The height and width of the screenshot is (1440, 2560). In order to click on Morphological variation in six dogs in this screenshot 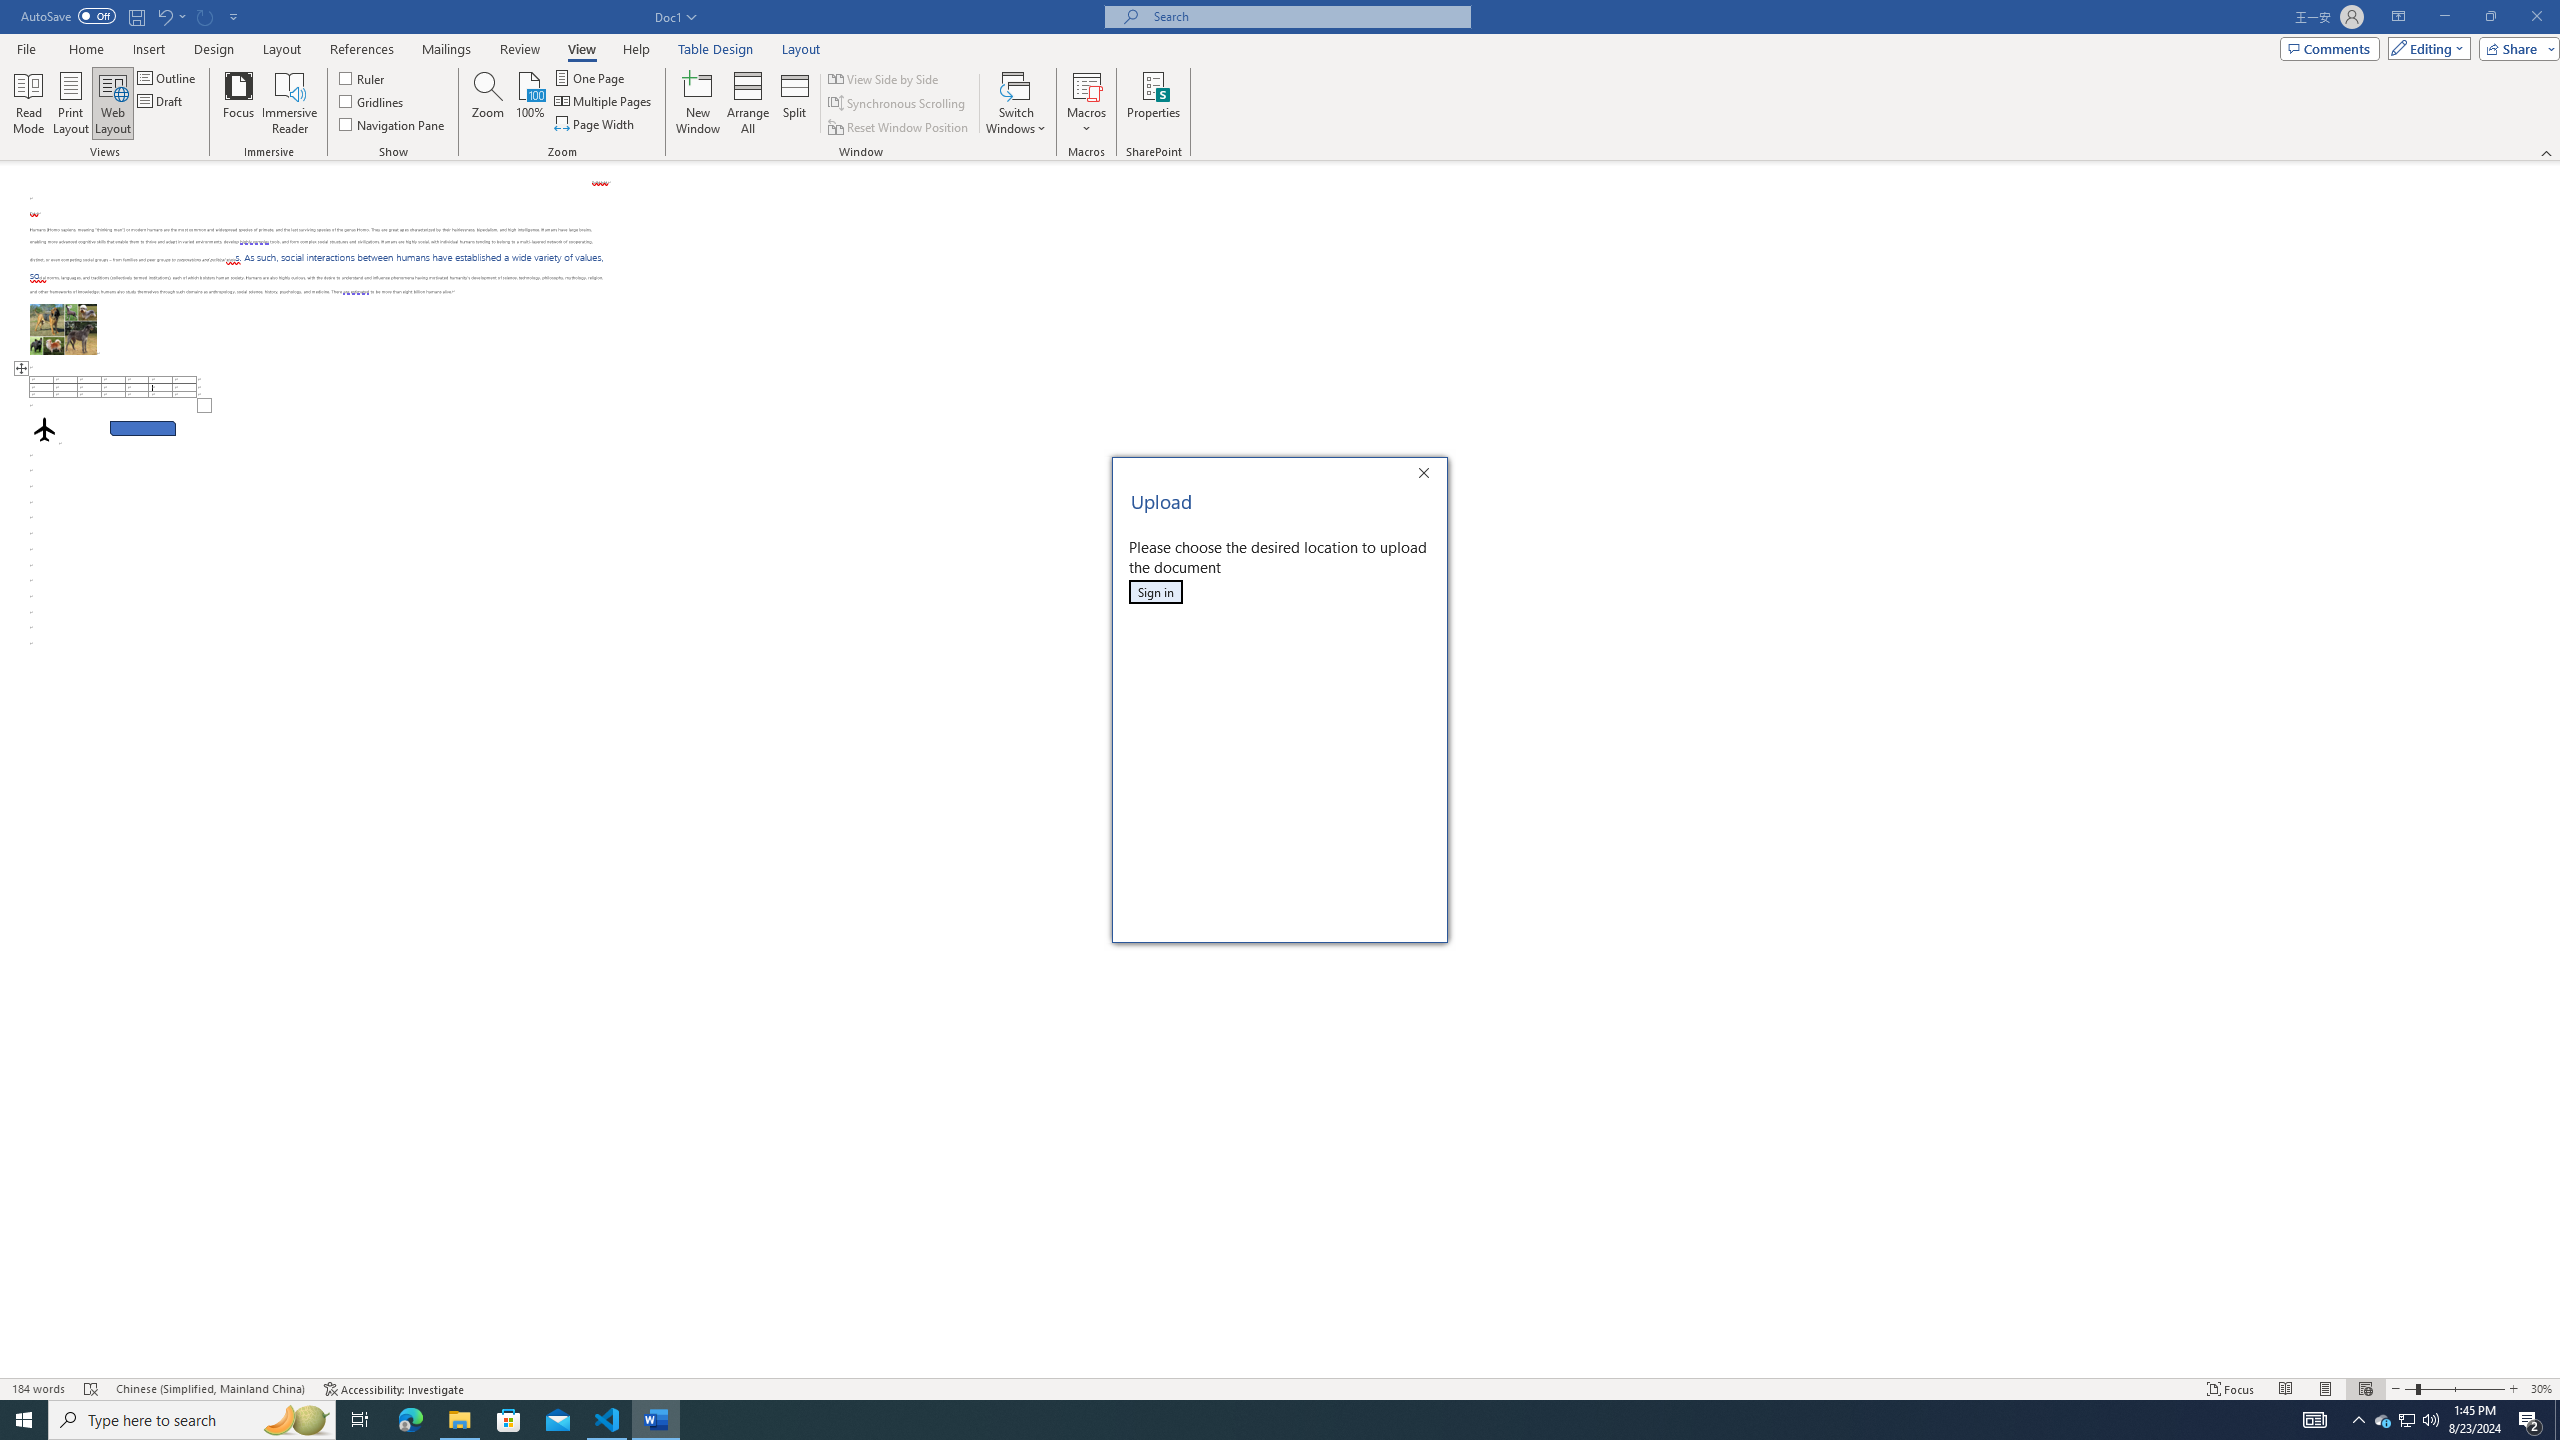, I will do `click(64, 329)`.